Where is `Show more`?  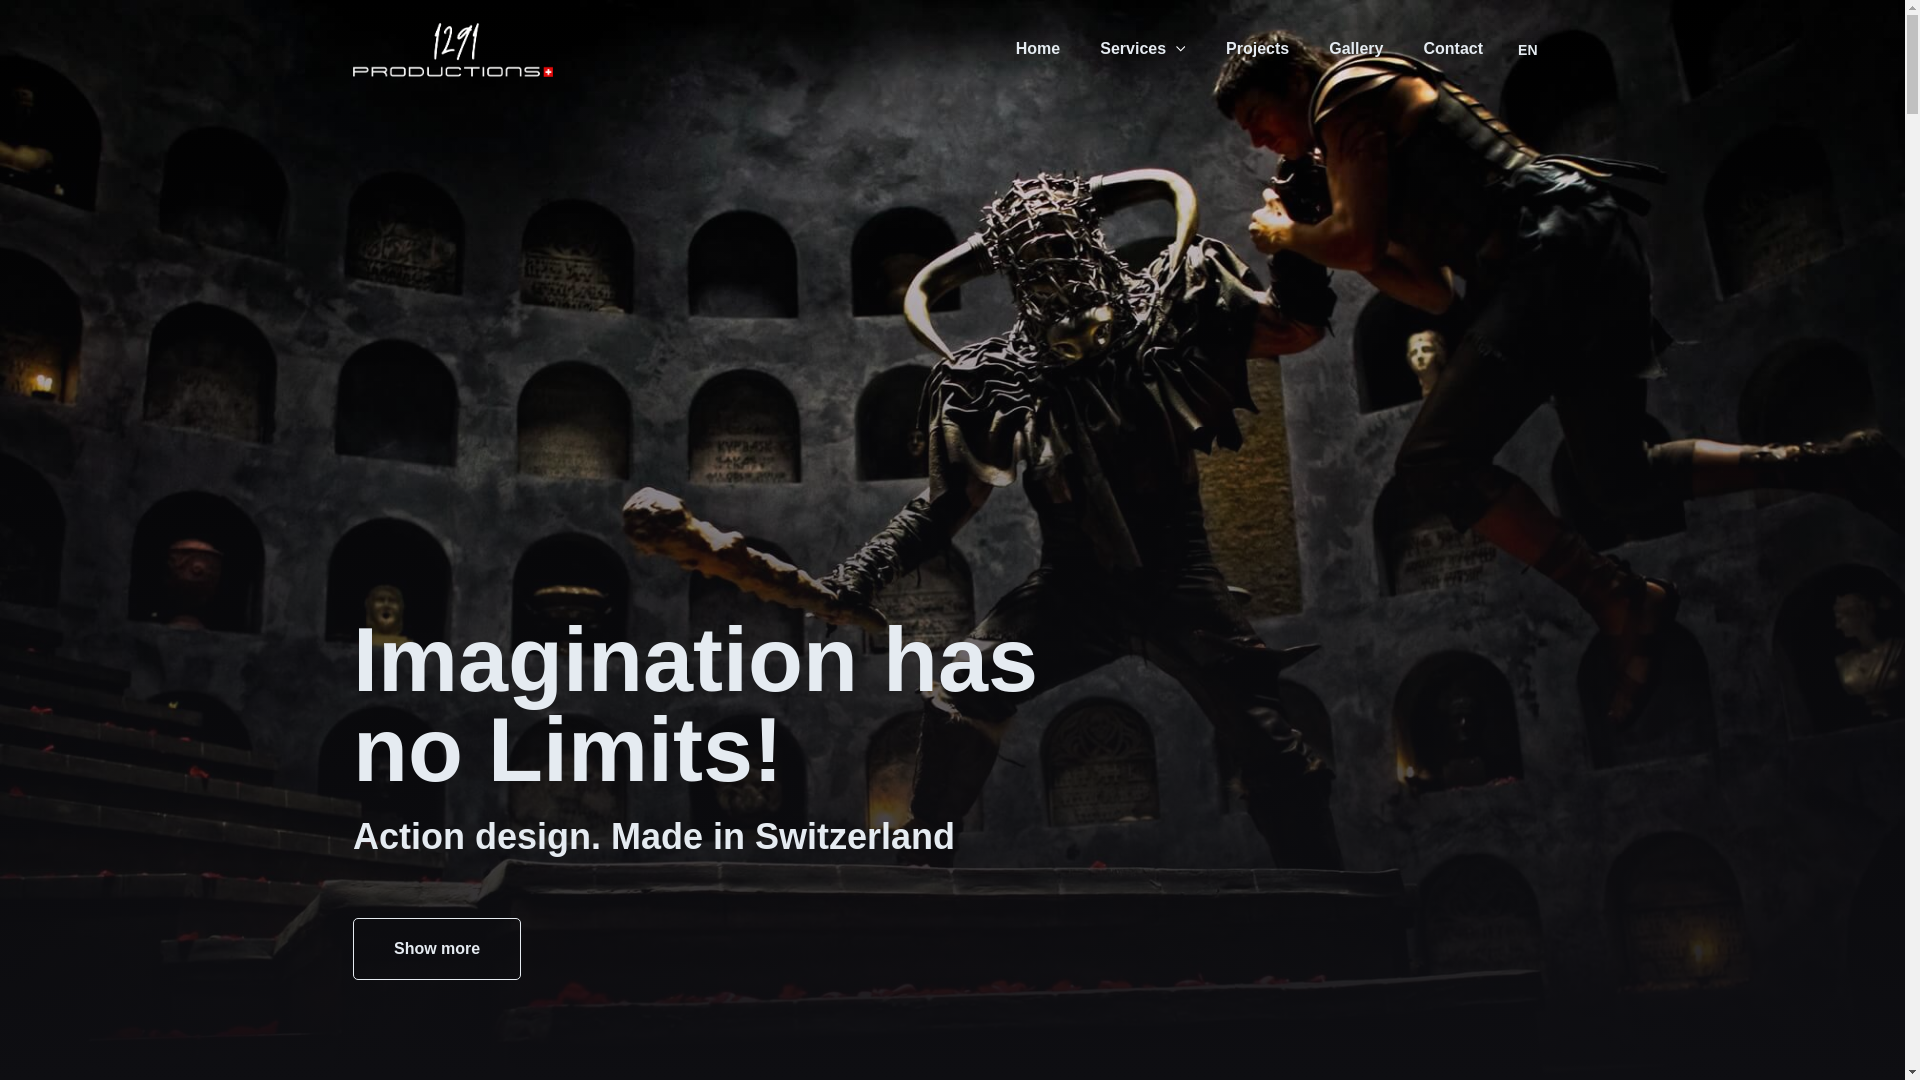
Show more is located at coordinates (436, 949).